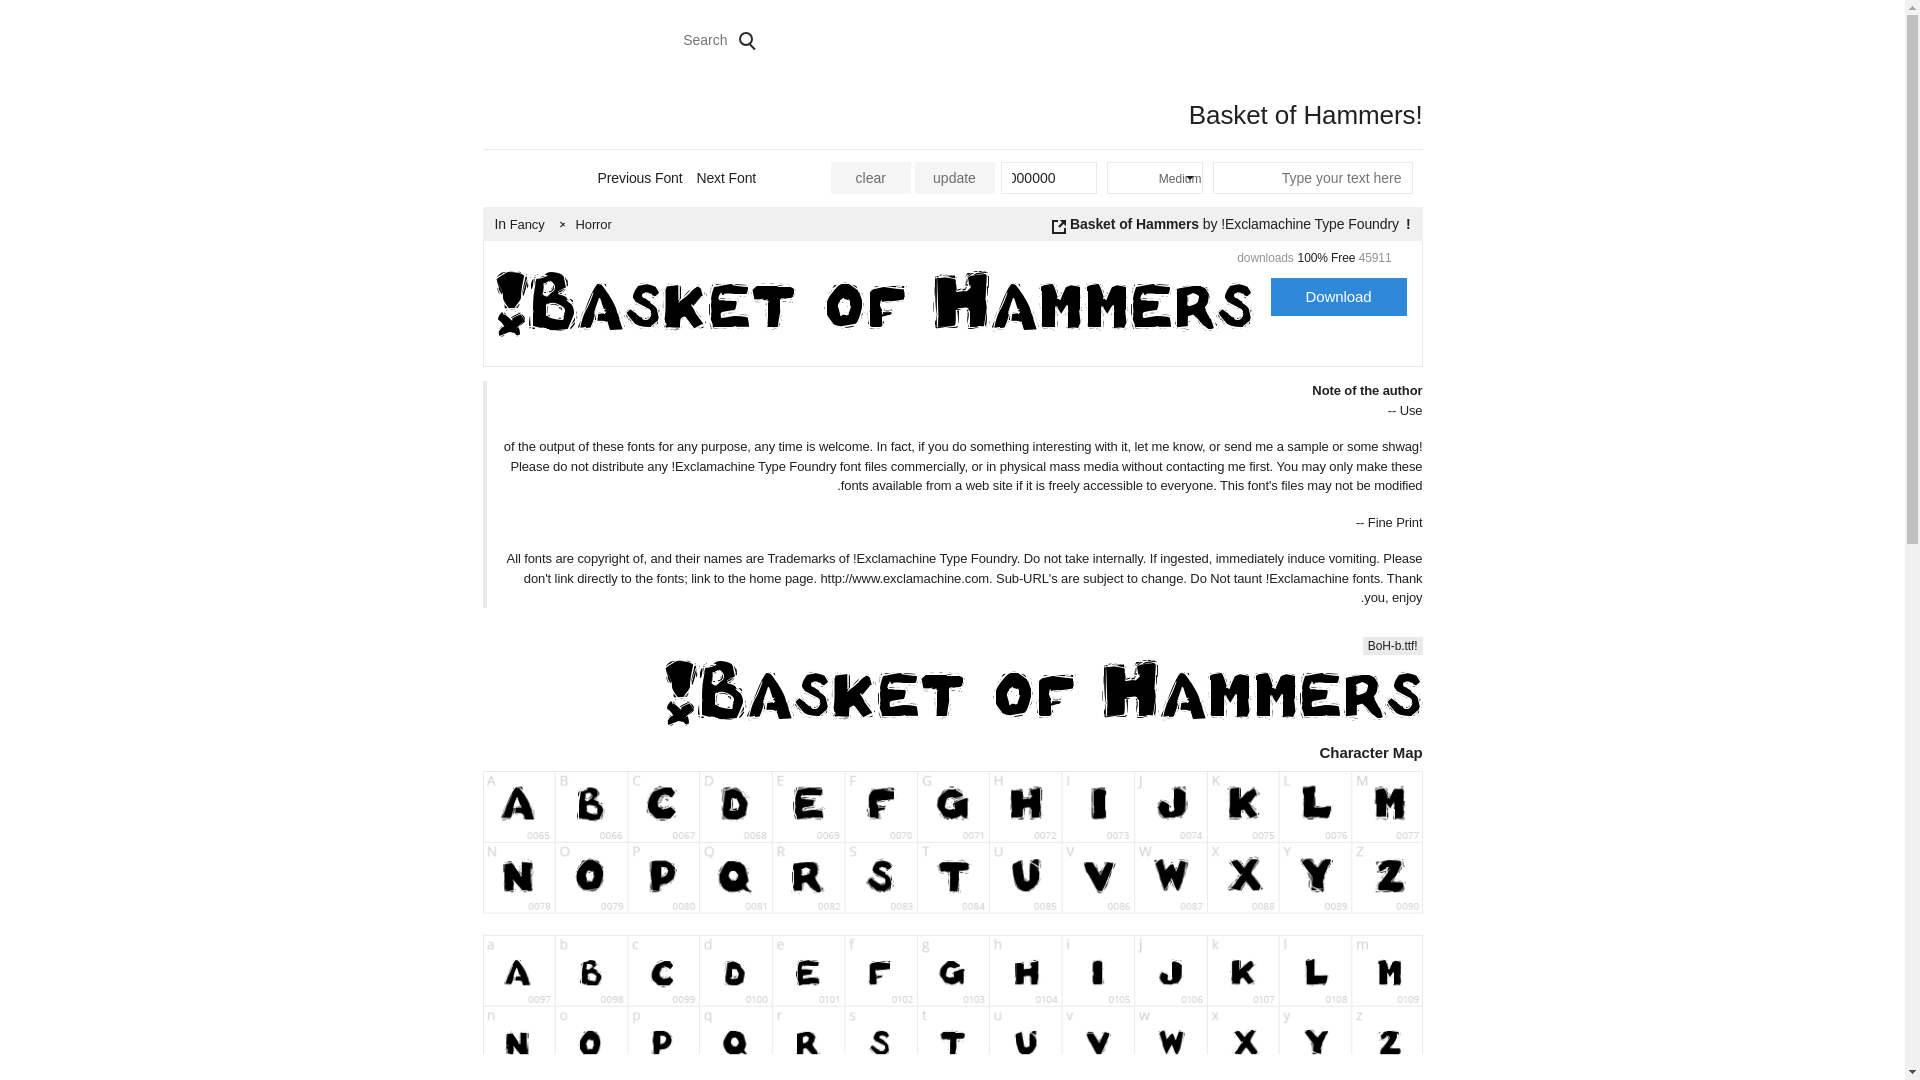  I want to click on !Basket of Hammers, so click(1239, 224).